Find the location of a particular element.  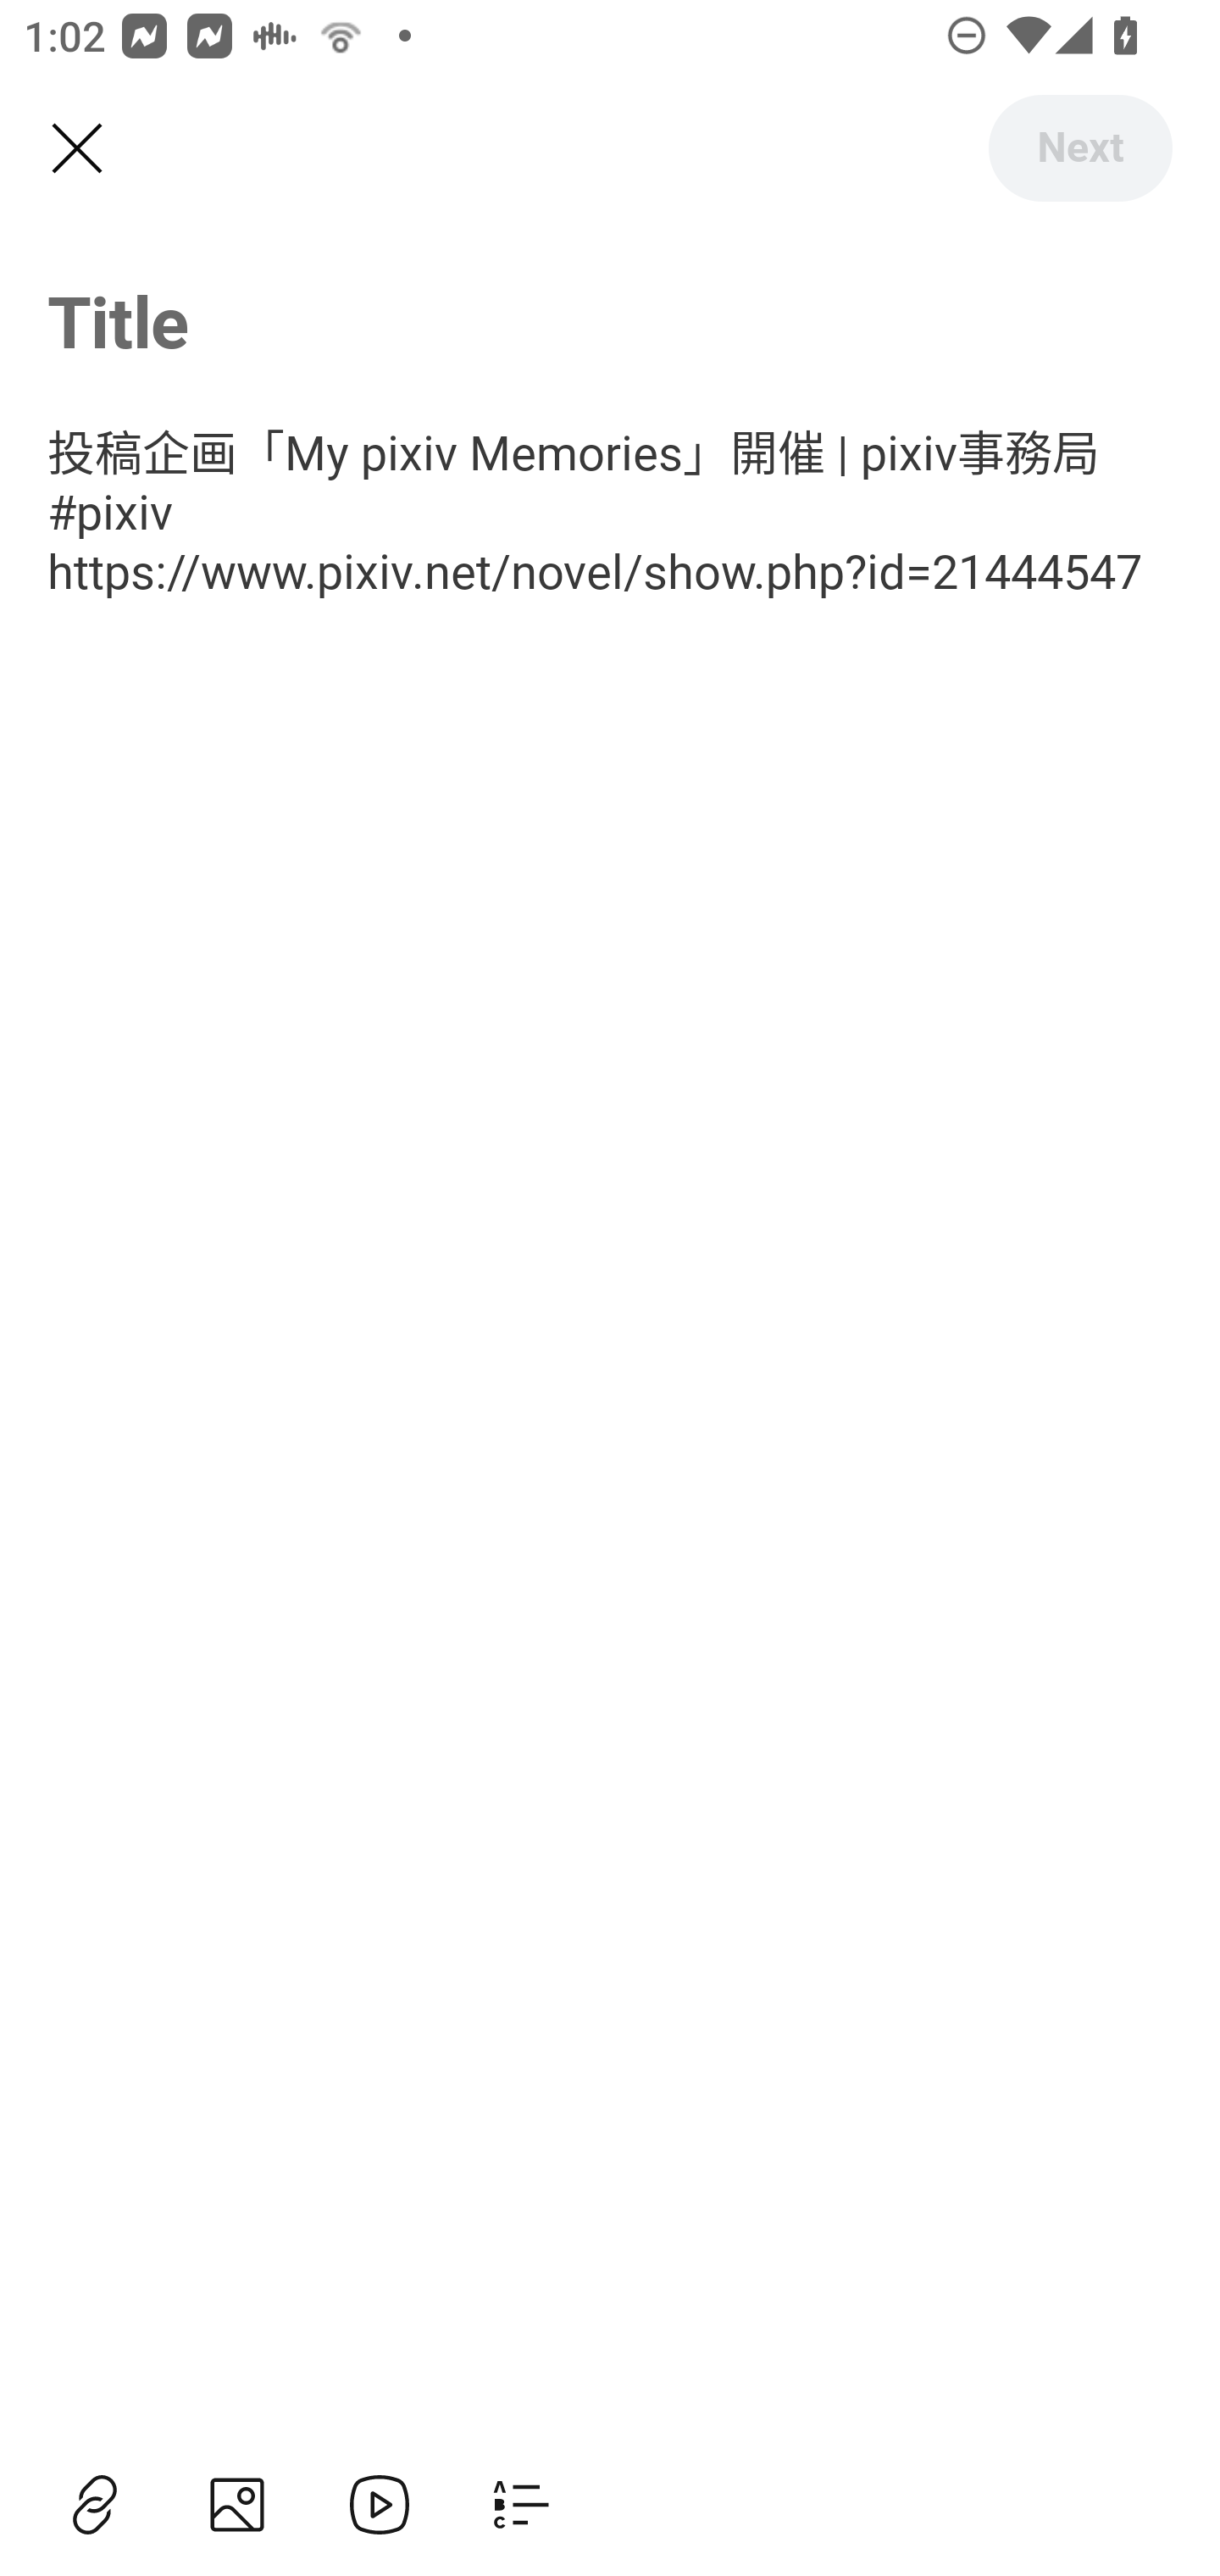

Post title is located at coordinates (610, 320).